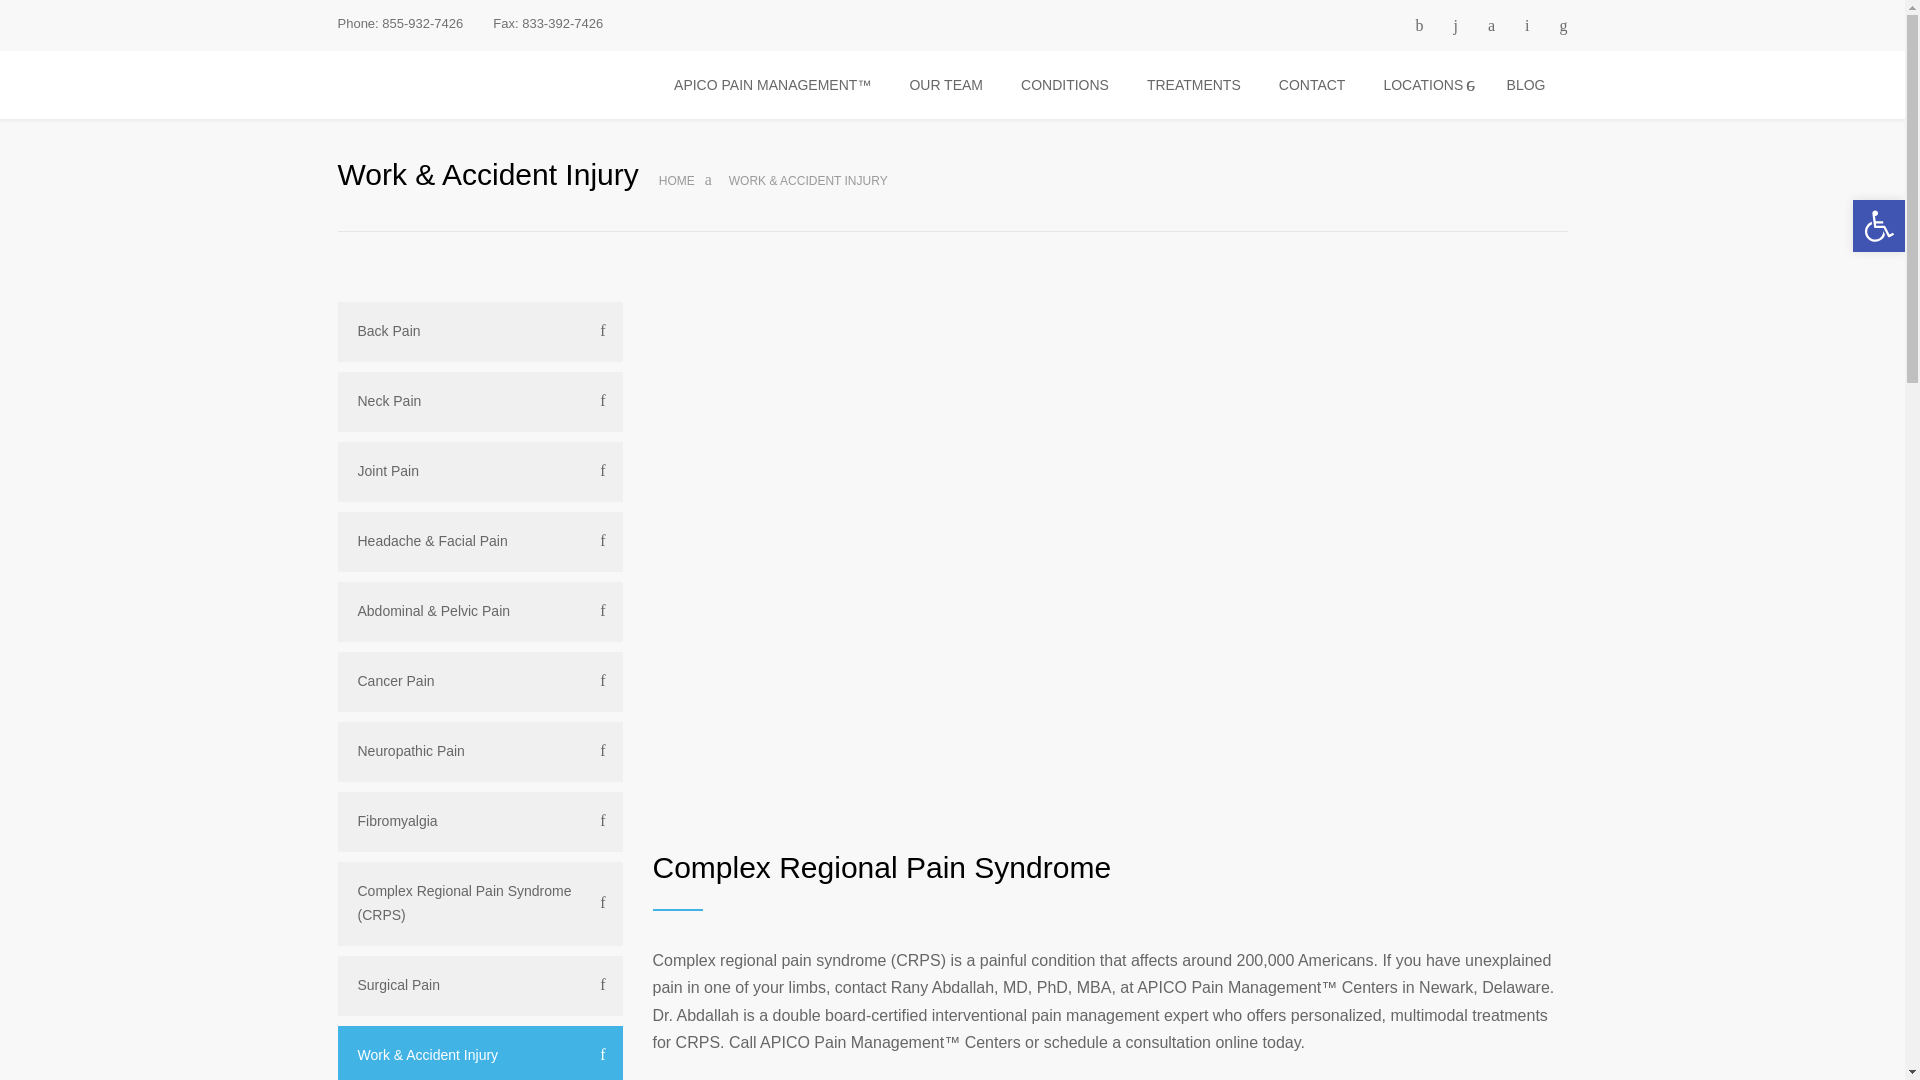  What do you see at coordinates (548, 24) in the screenshot?
I see `Fax: 833-392-7426` at bounding box center [548, 24].